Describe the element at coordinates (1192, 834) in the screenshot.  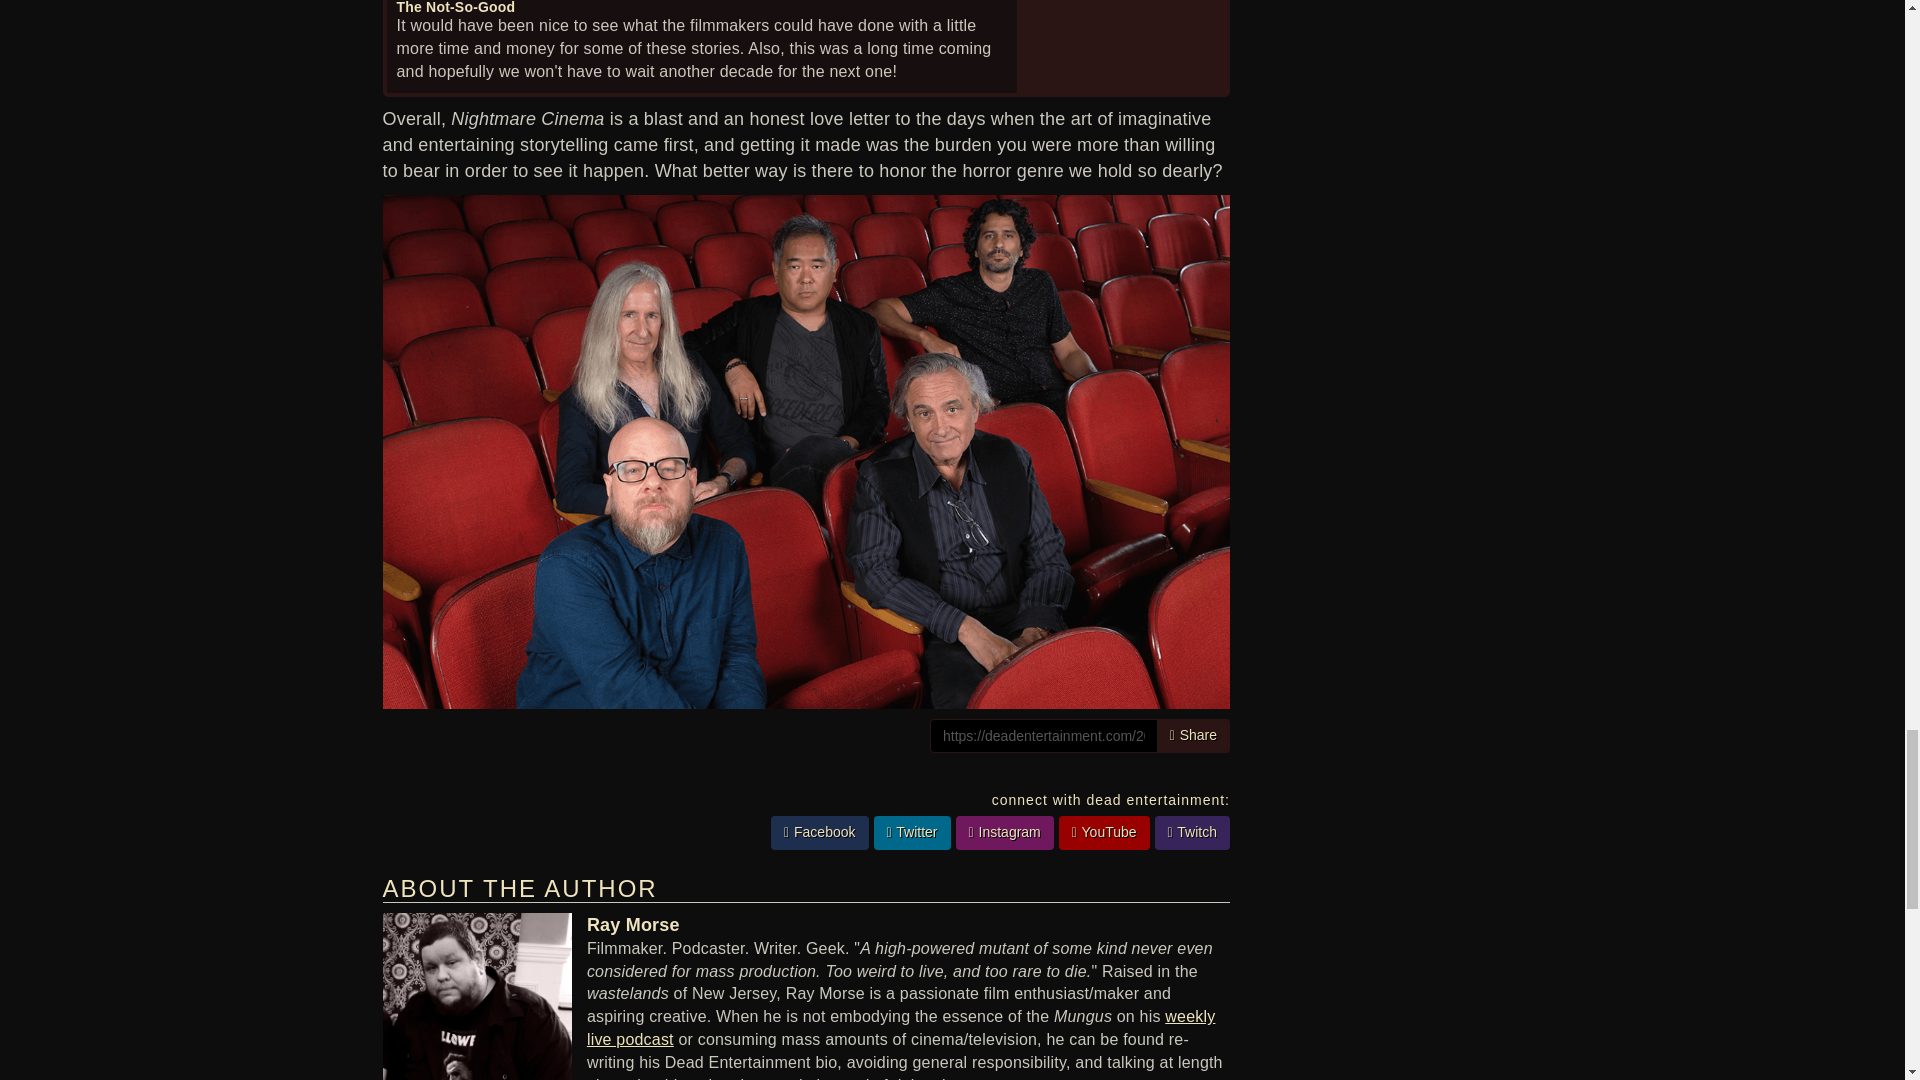
I see `Twitch` at that location.